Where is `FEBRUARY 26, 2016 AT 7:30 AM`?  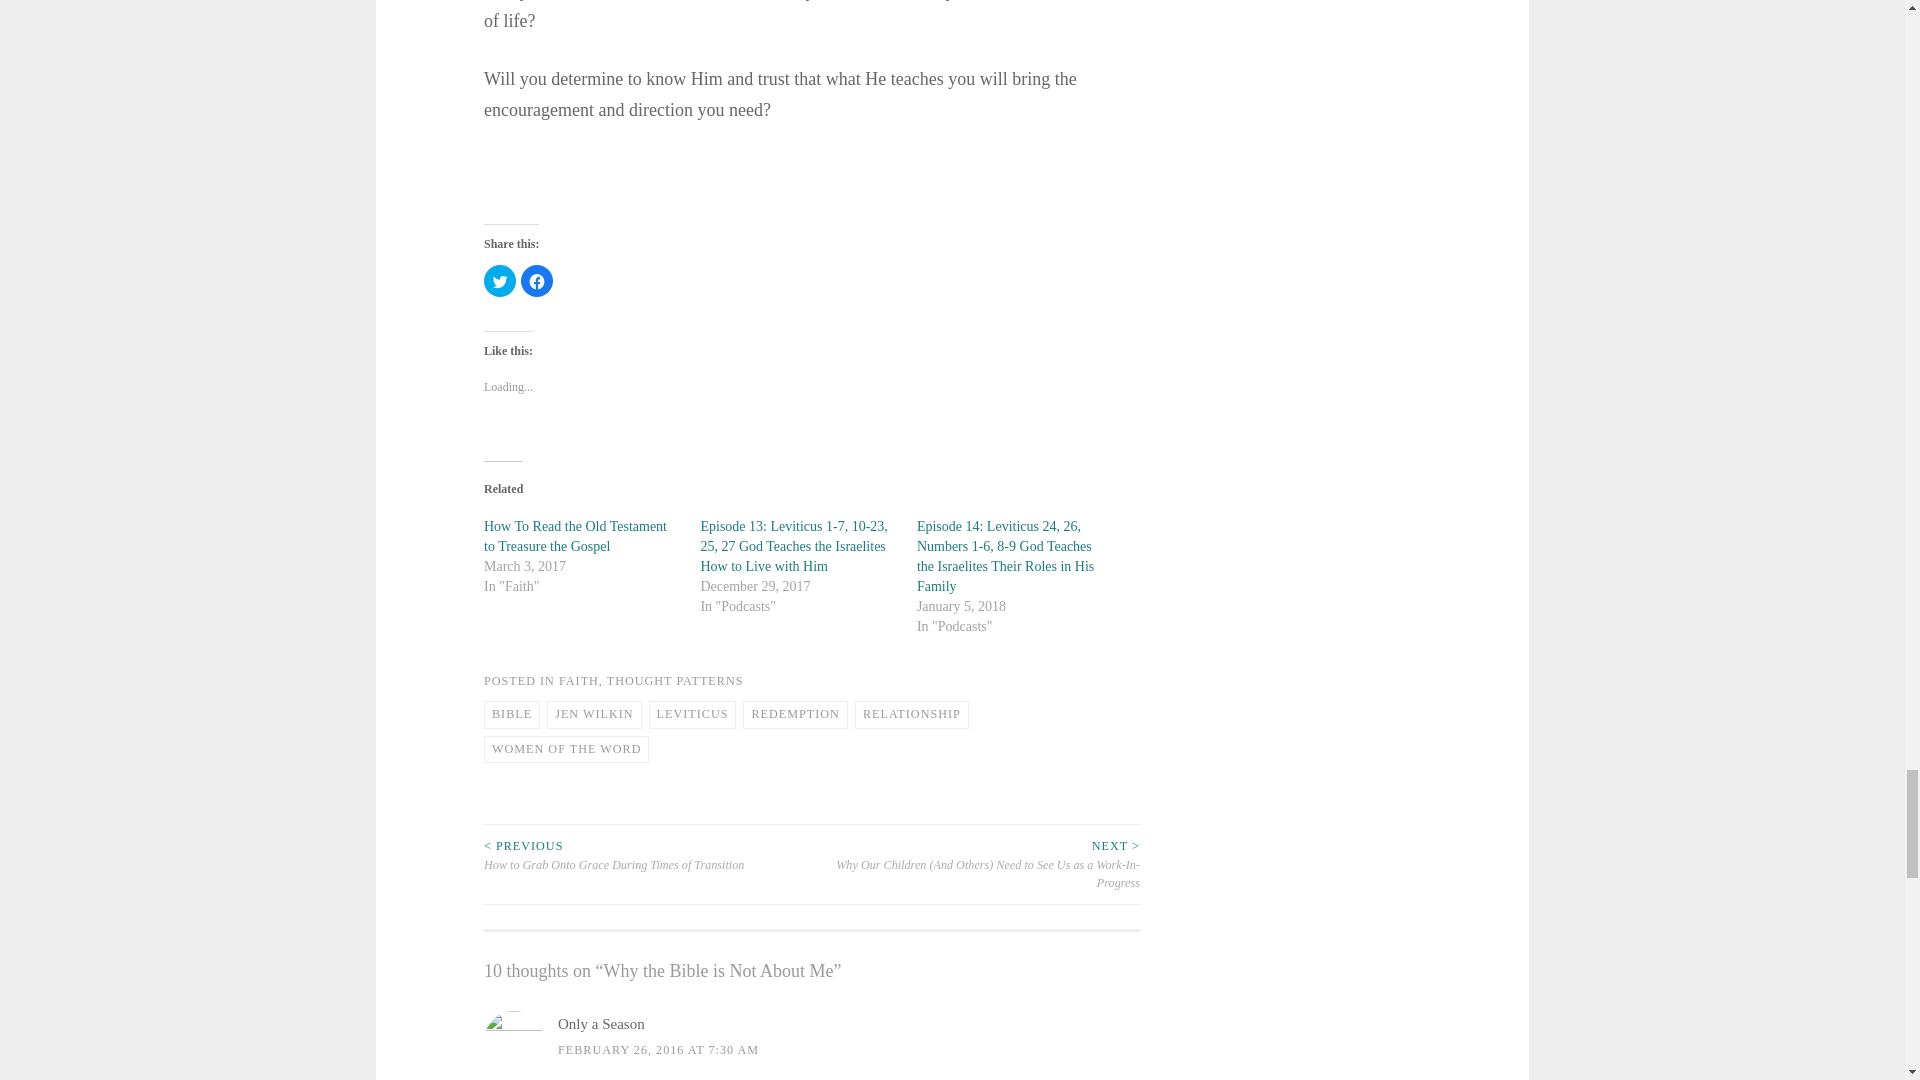
FEBRUARY 26, 2016 AT 7:30 AM is located at coordinates (658, 1050).